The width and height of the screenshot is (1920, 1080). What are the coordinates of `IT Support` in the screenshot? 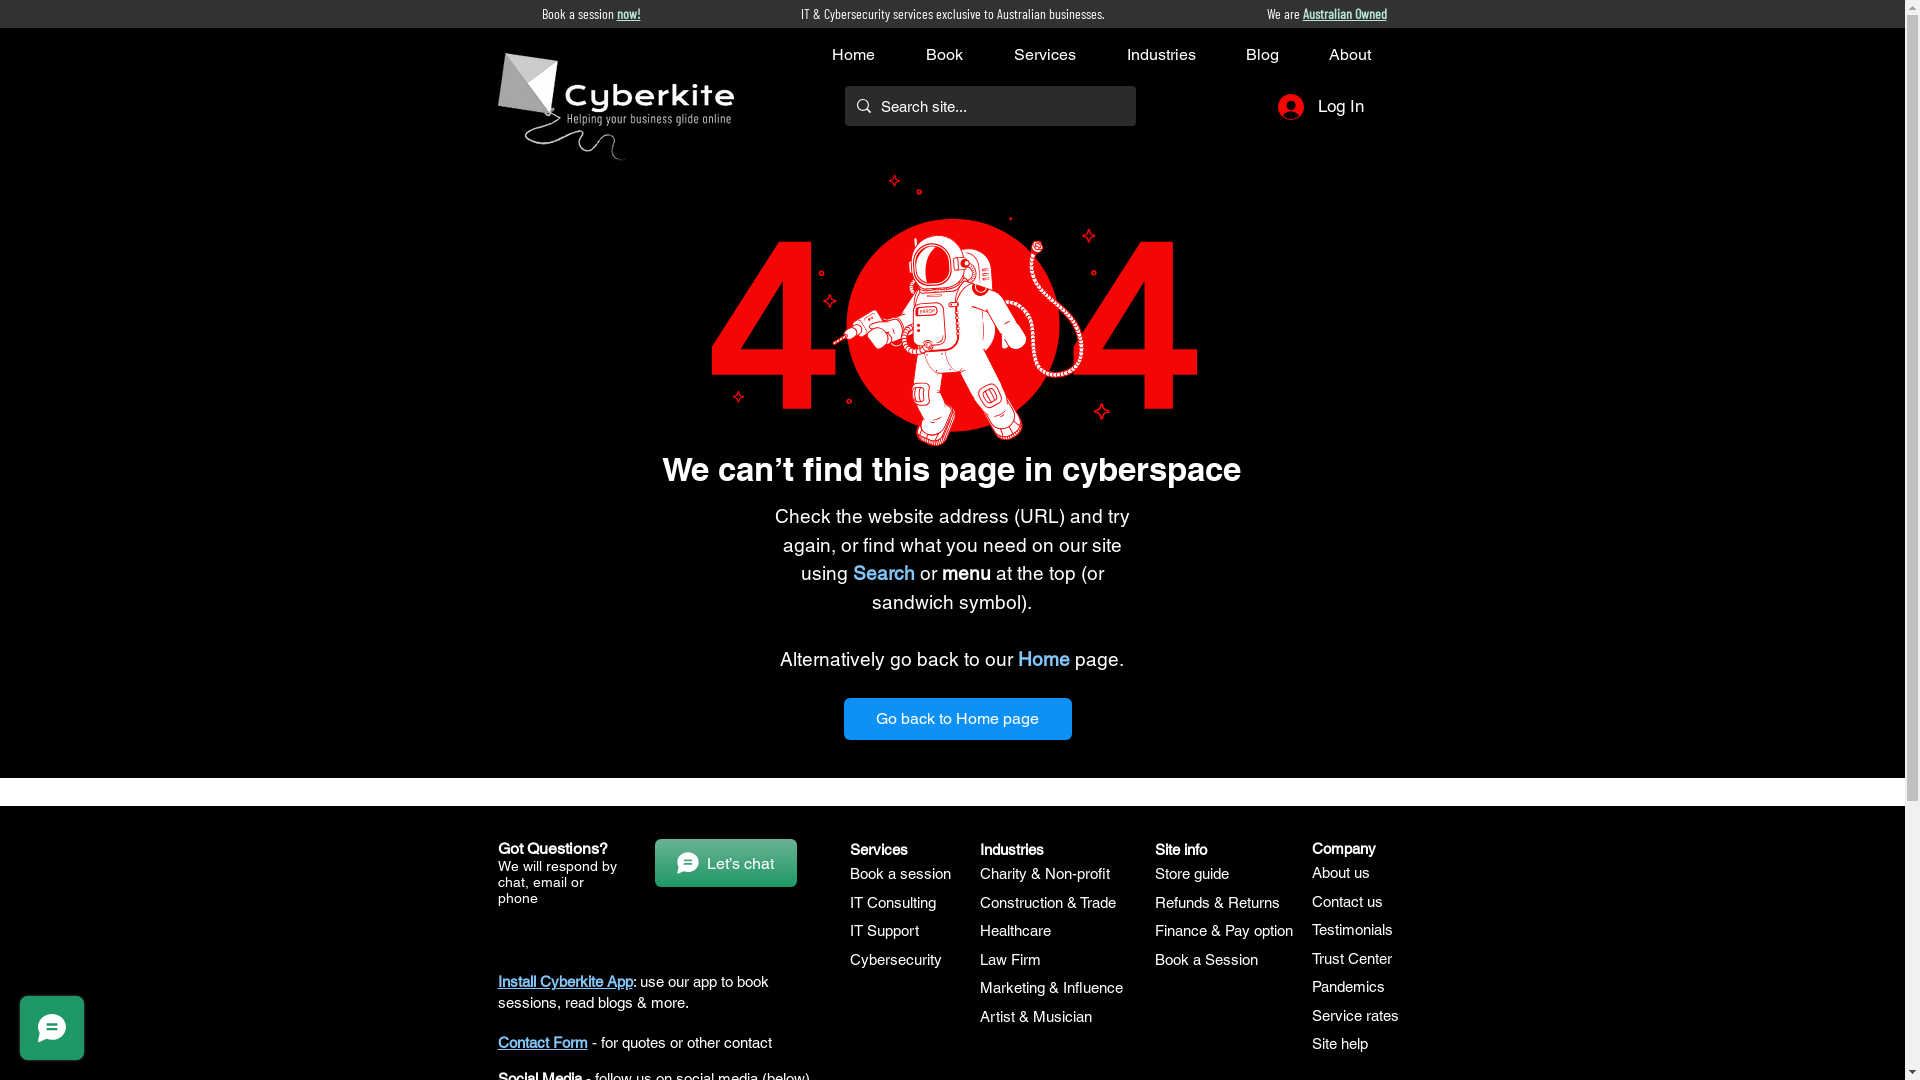 It's located at (884, 930).